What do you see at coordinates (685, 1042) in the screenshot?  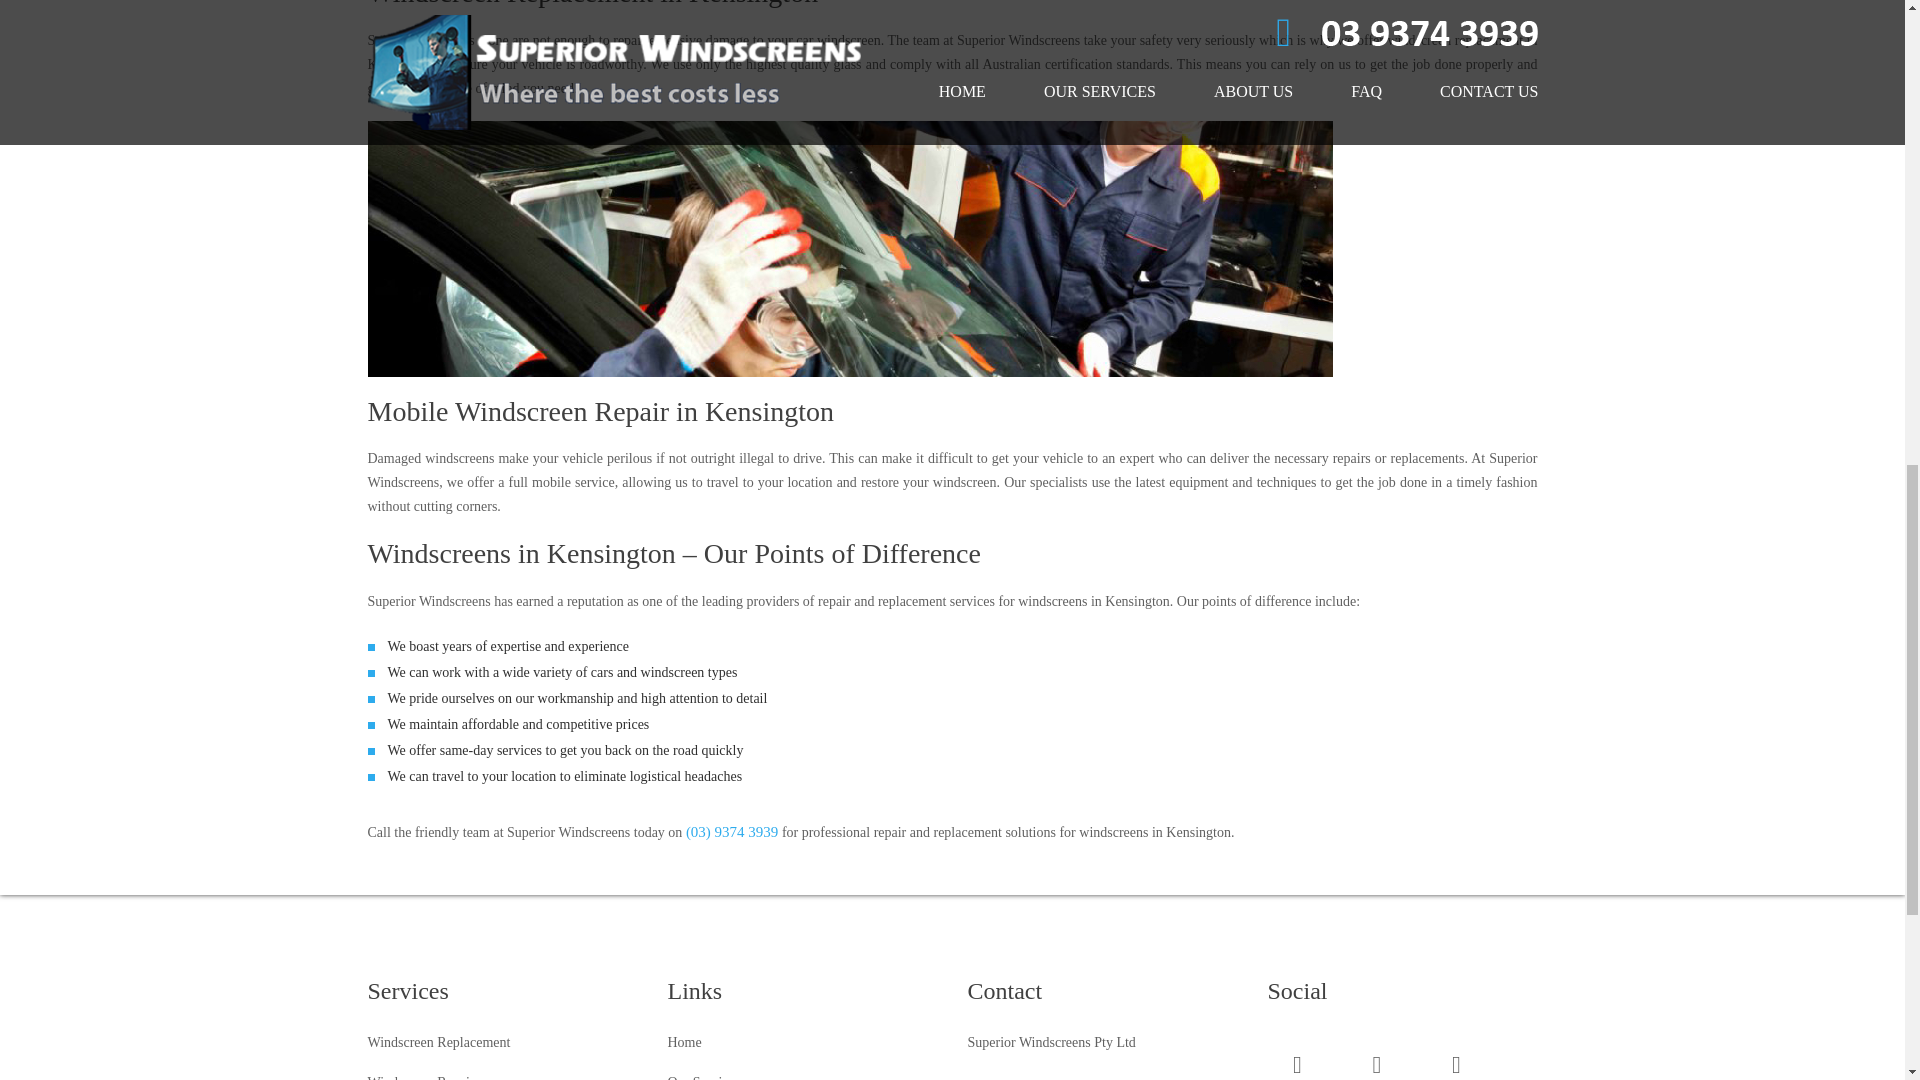 I see `Home` at bounding box center [685, 1042].